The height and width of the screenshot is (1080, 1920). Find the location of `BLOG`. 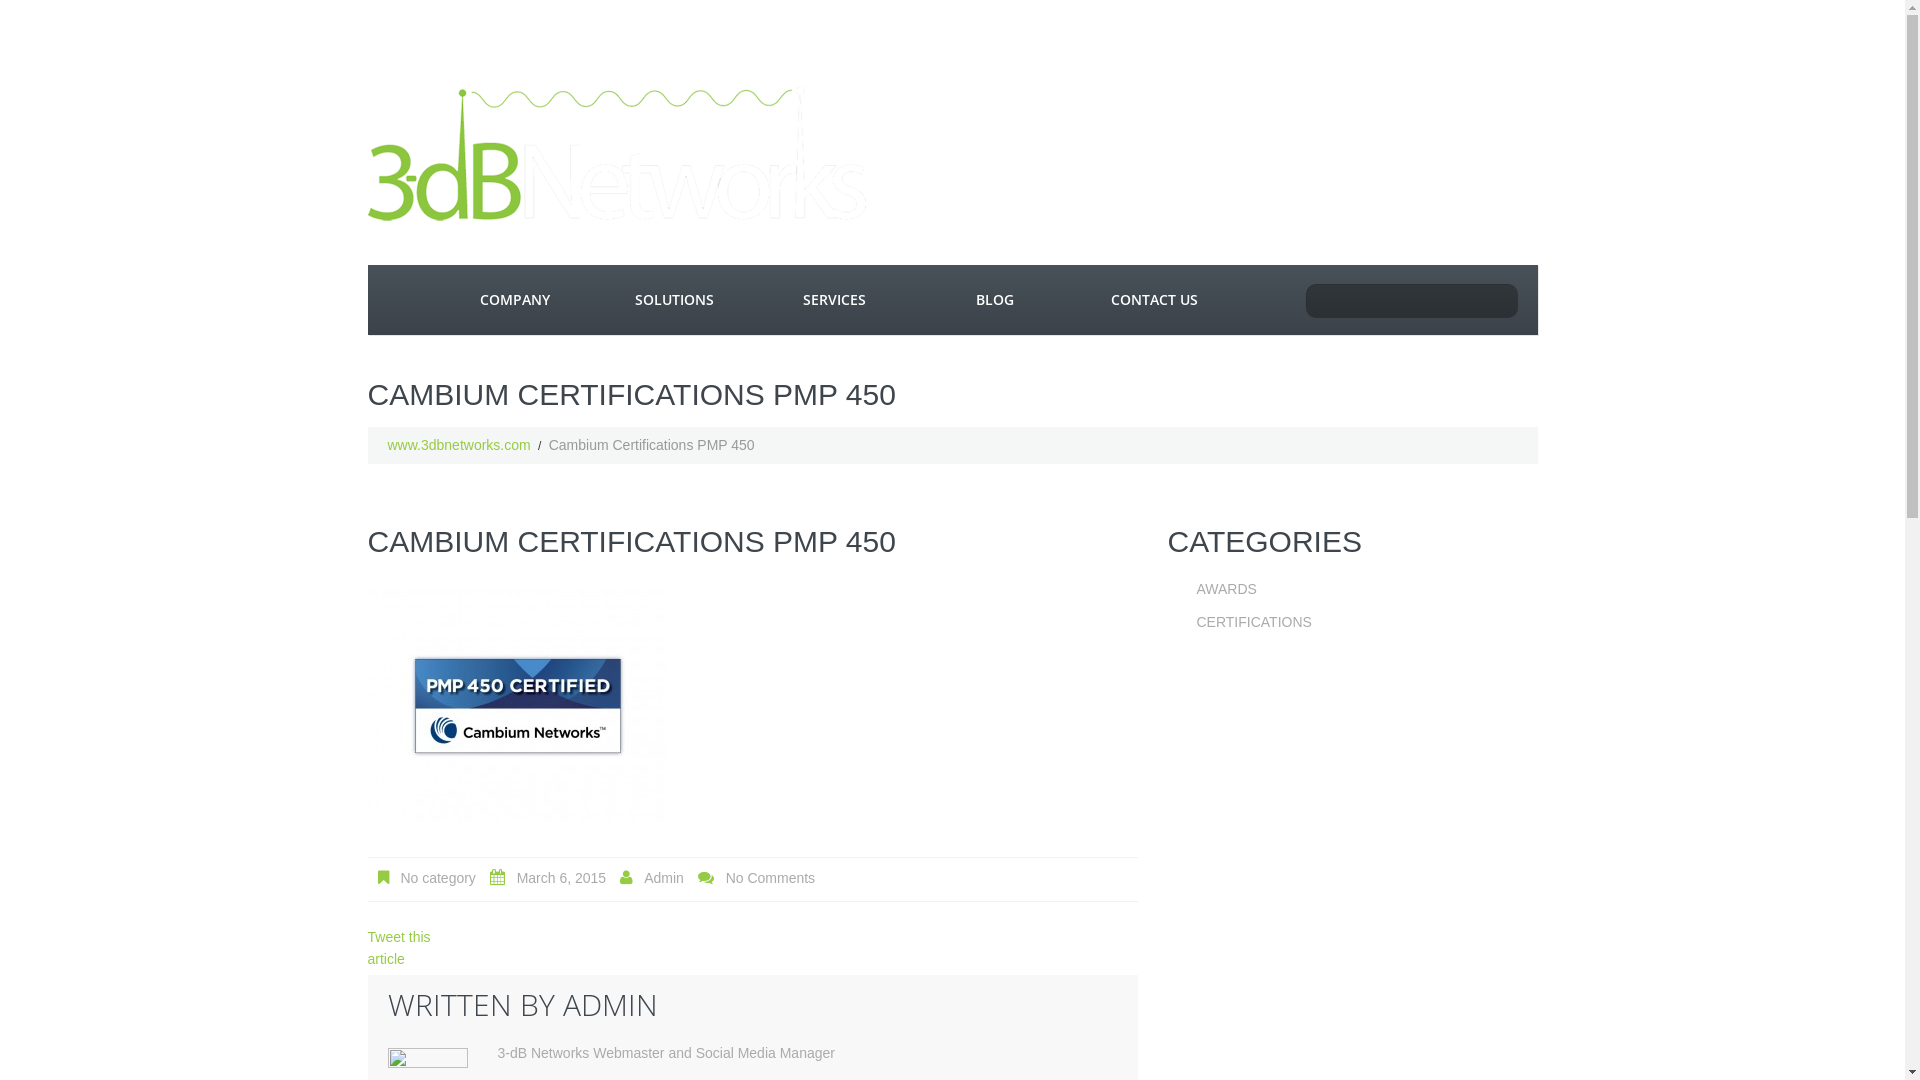

BLOG is located at coordinates (995, 300).